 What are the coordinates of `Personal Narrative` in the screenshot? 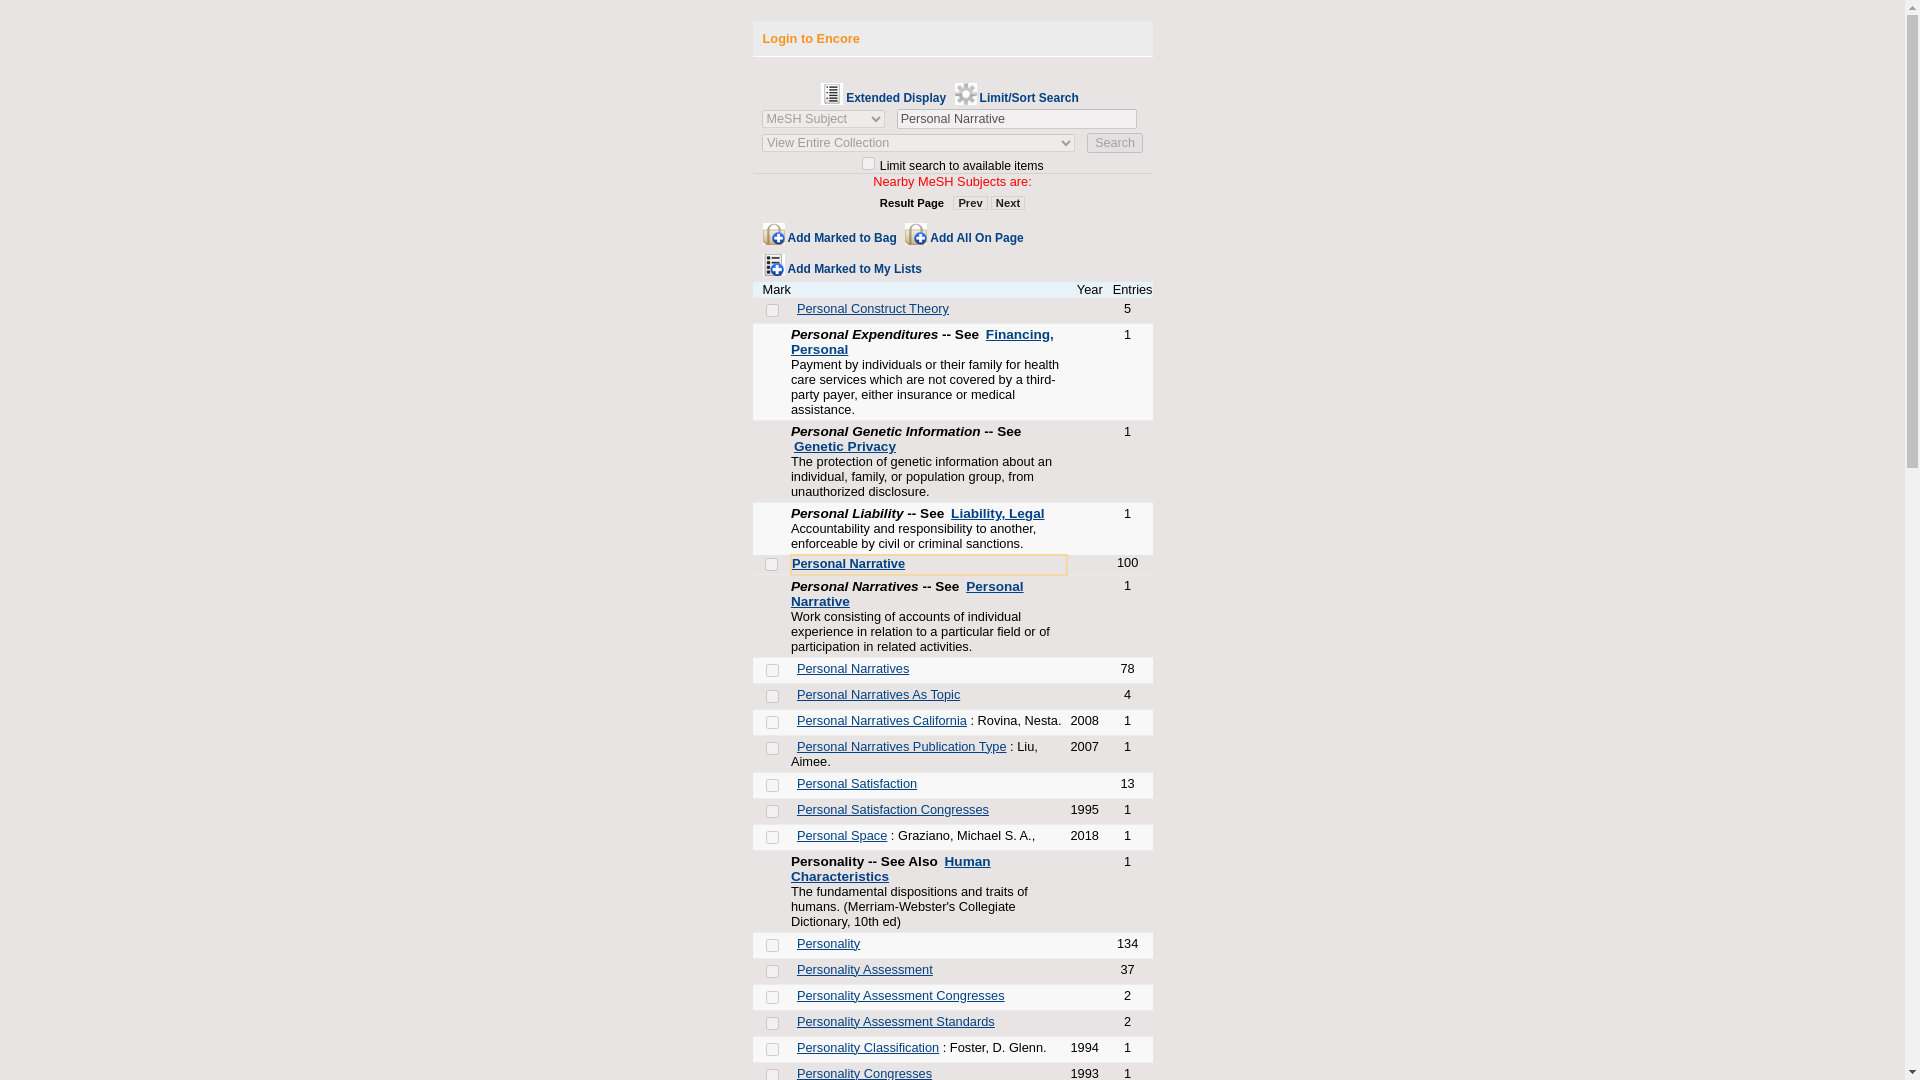 It's located at (848, 564).